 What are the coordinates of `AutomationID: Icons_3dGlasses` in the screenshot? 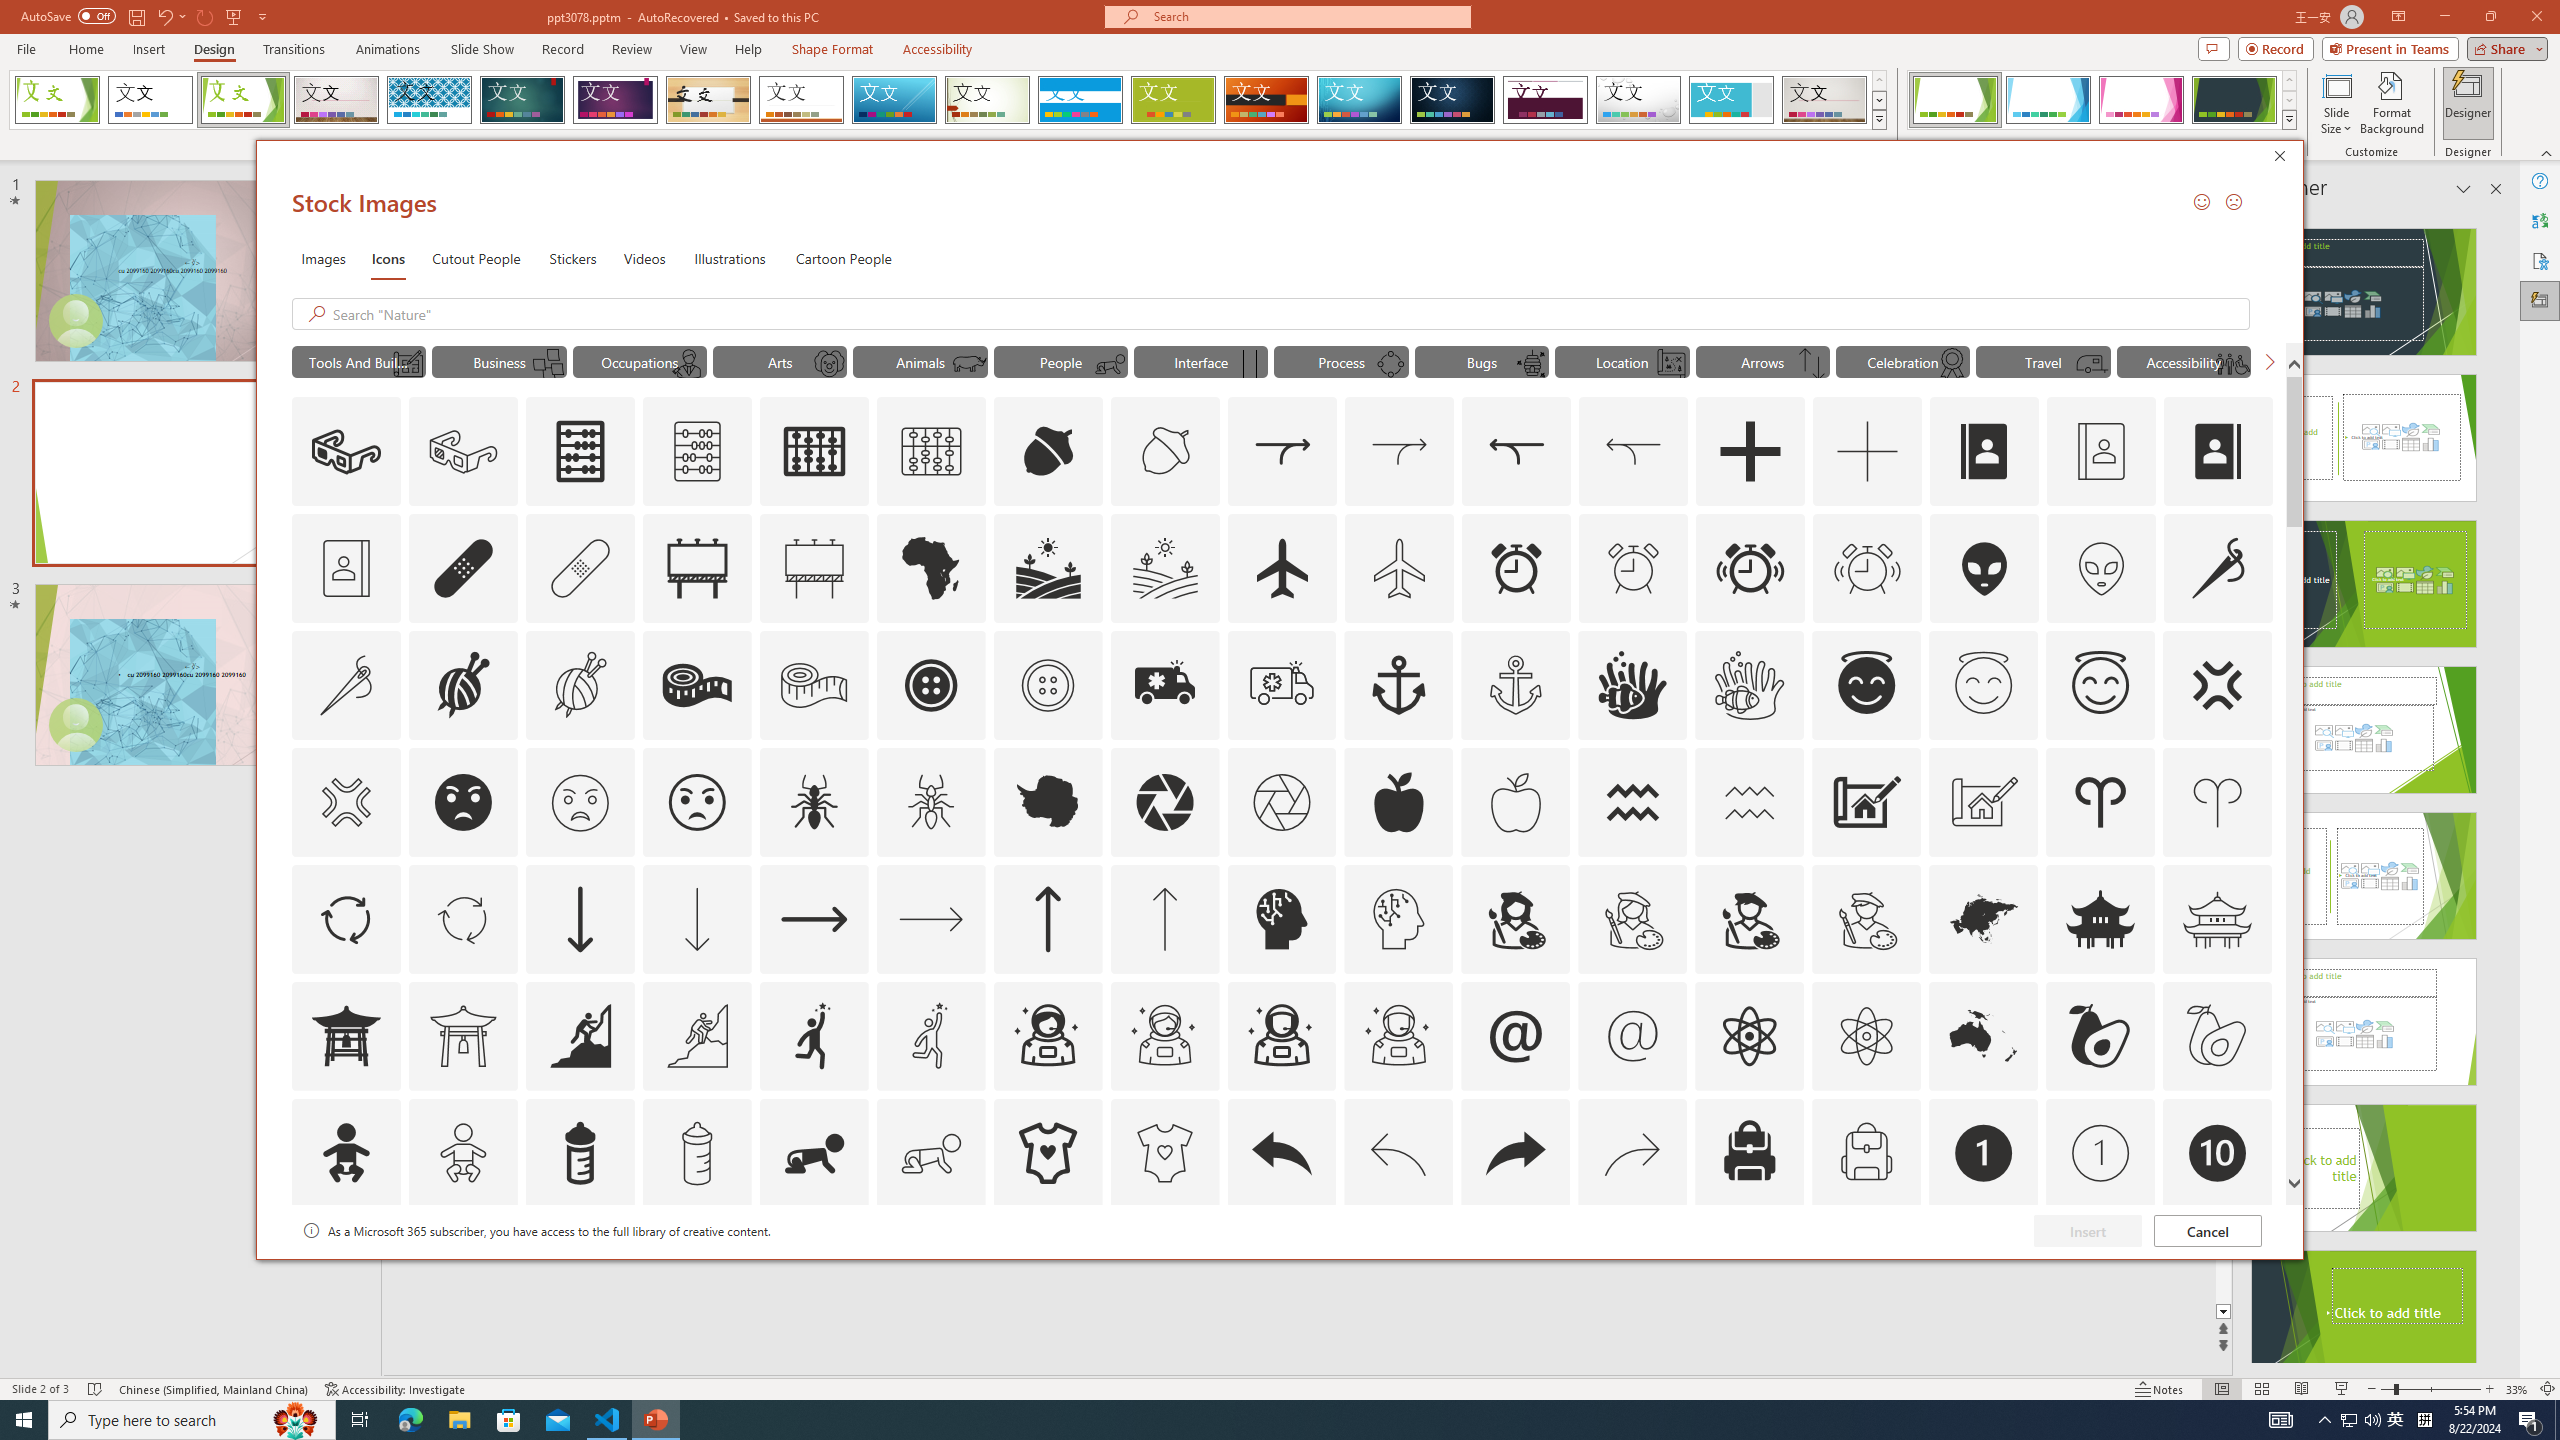 It's located at (346, 452).